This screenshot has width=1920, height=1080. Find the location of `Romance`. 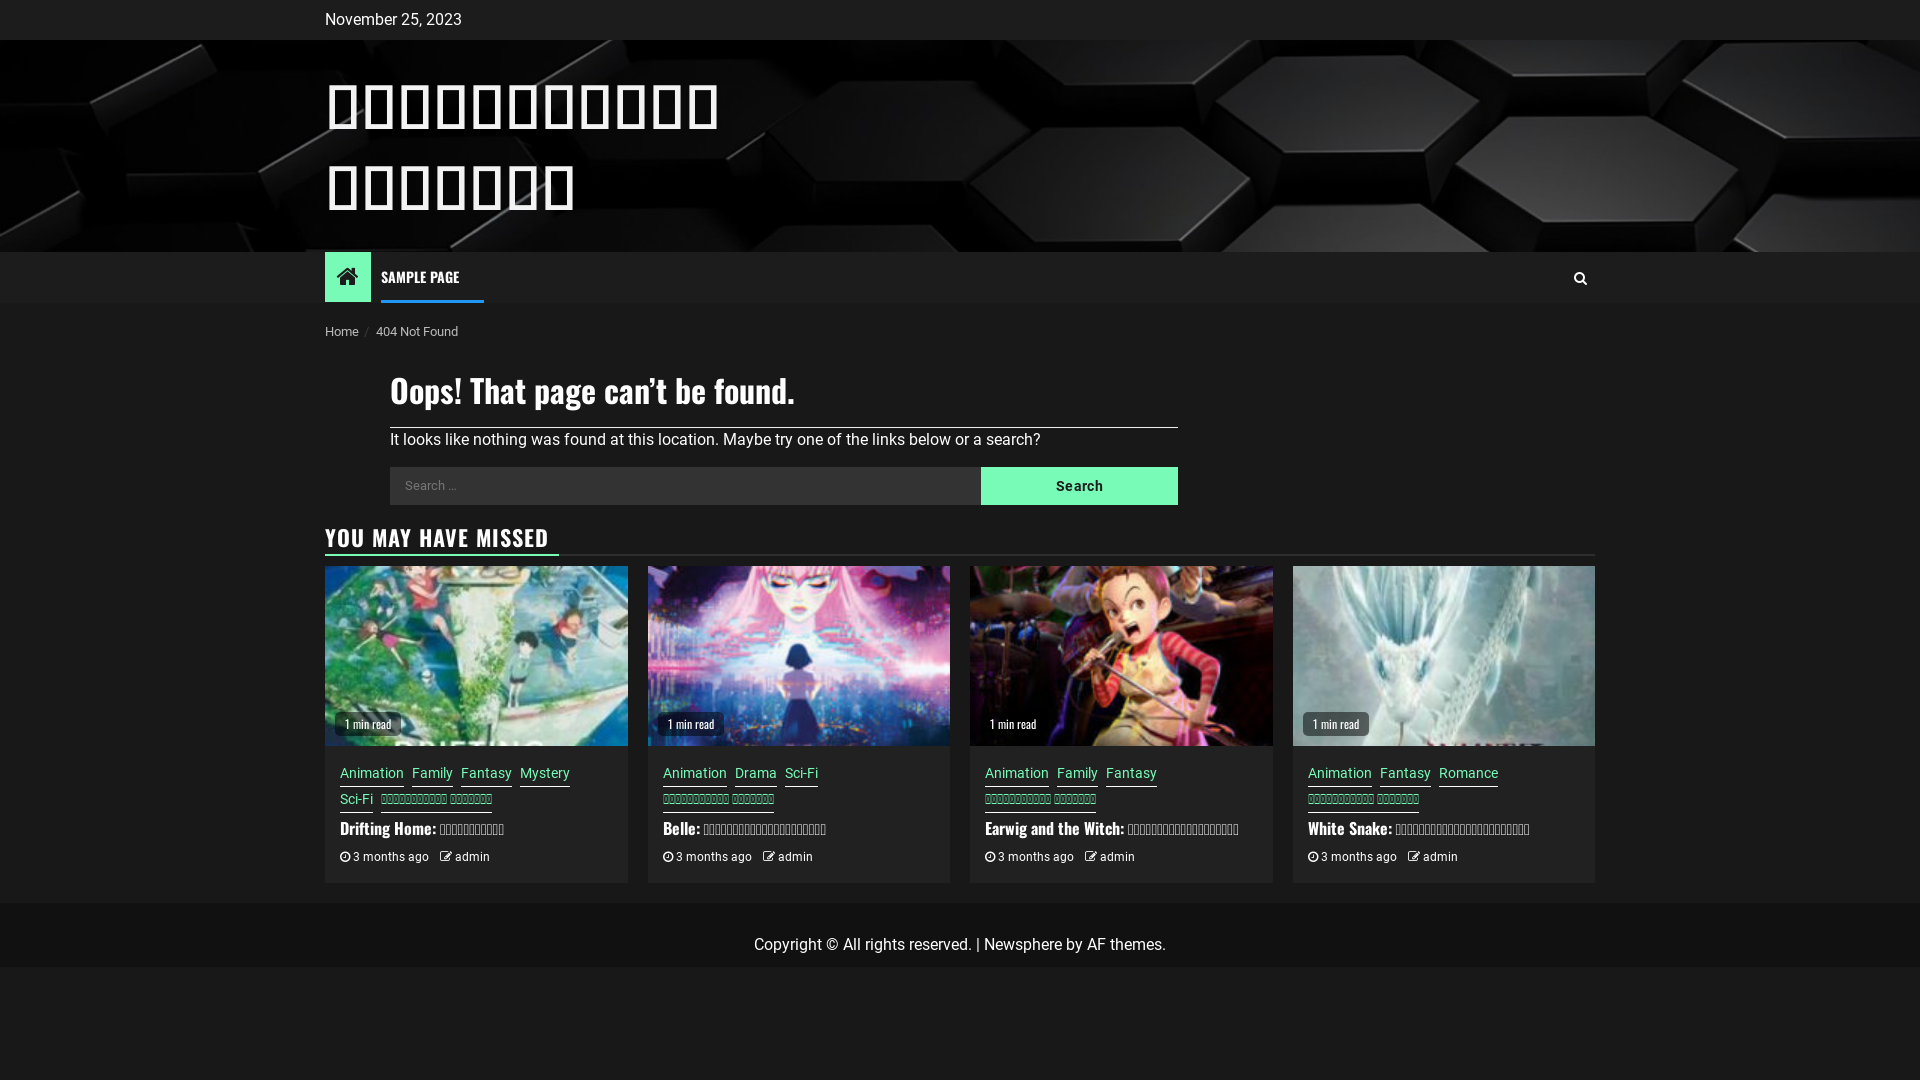

Romance is located at coordinates (1468, 775).